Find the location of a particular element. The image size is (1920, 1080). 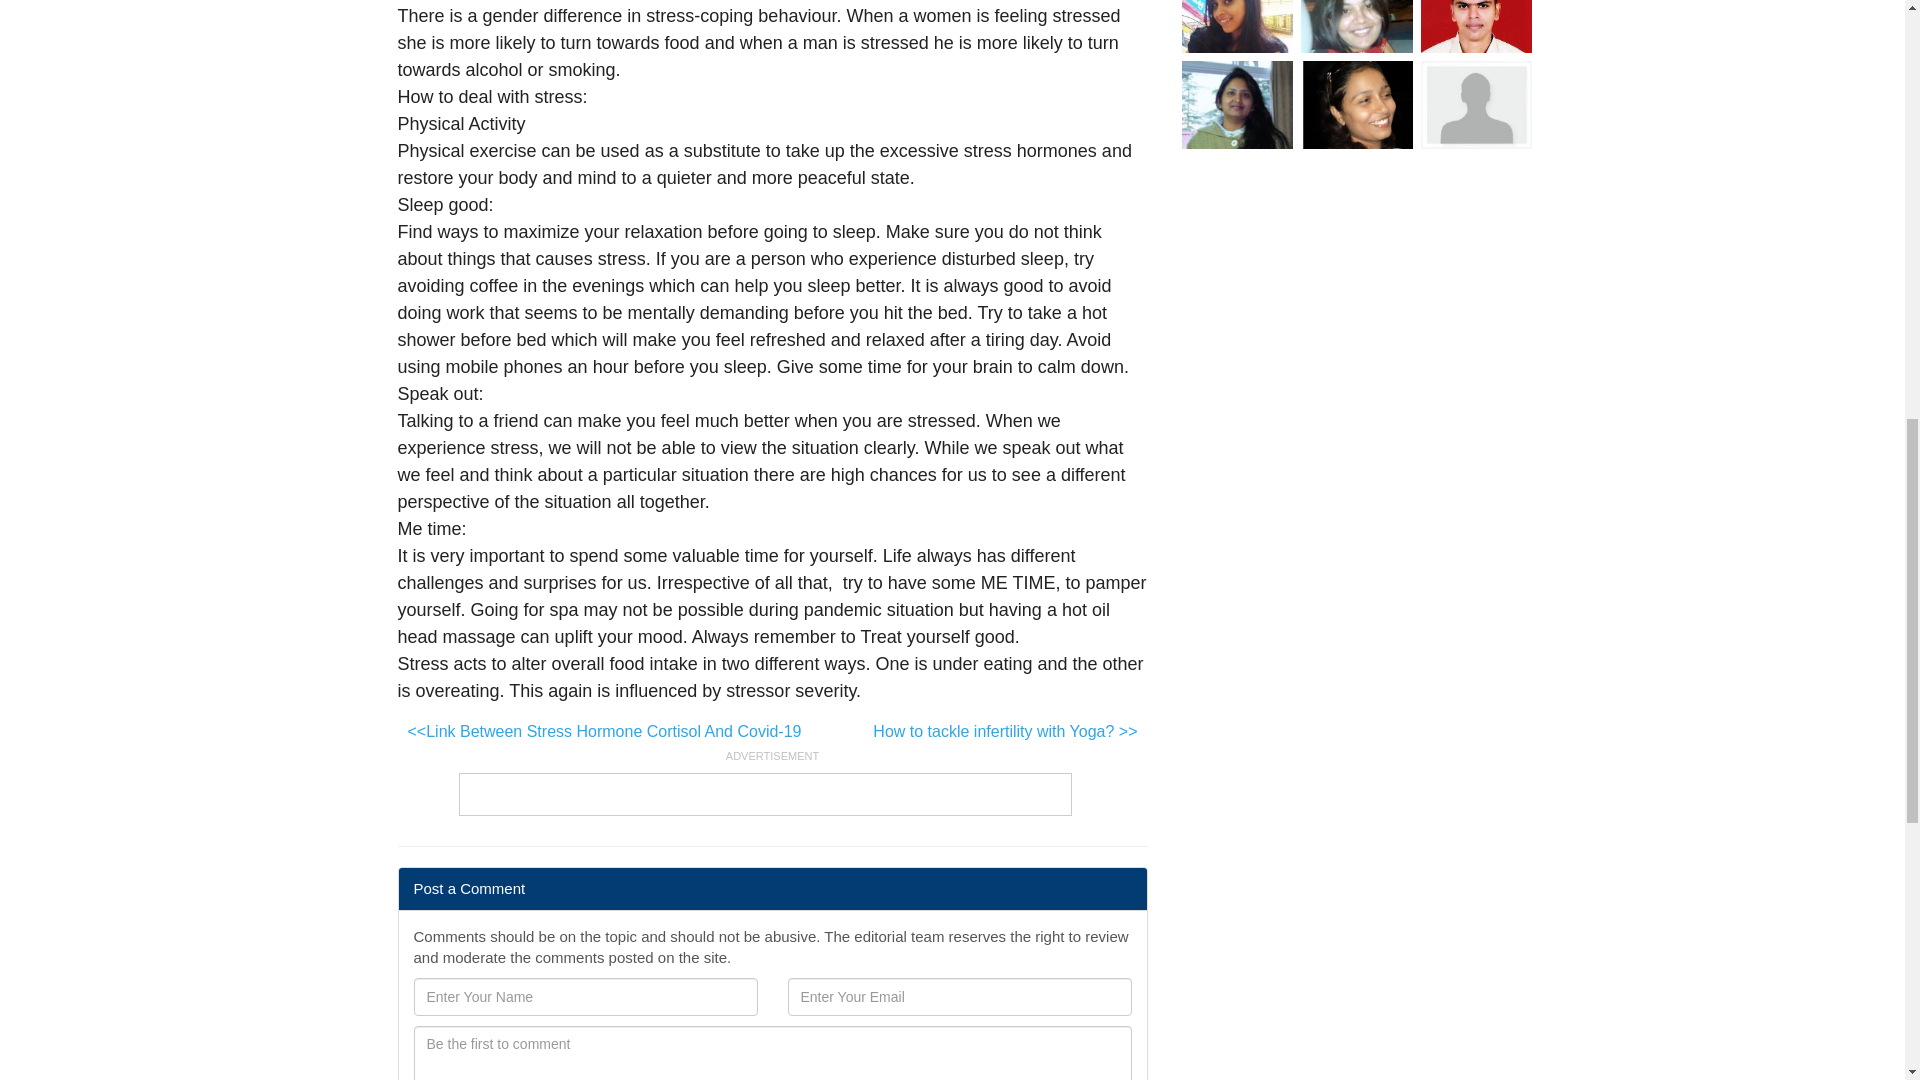

Dr.Trupti is located at coordinates (1357, 26).